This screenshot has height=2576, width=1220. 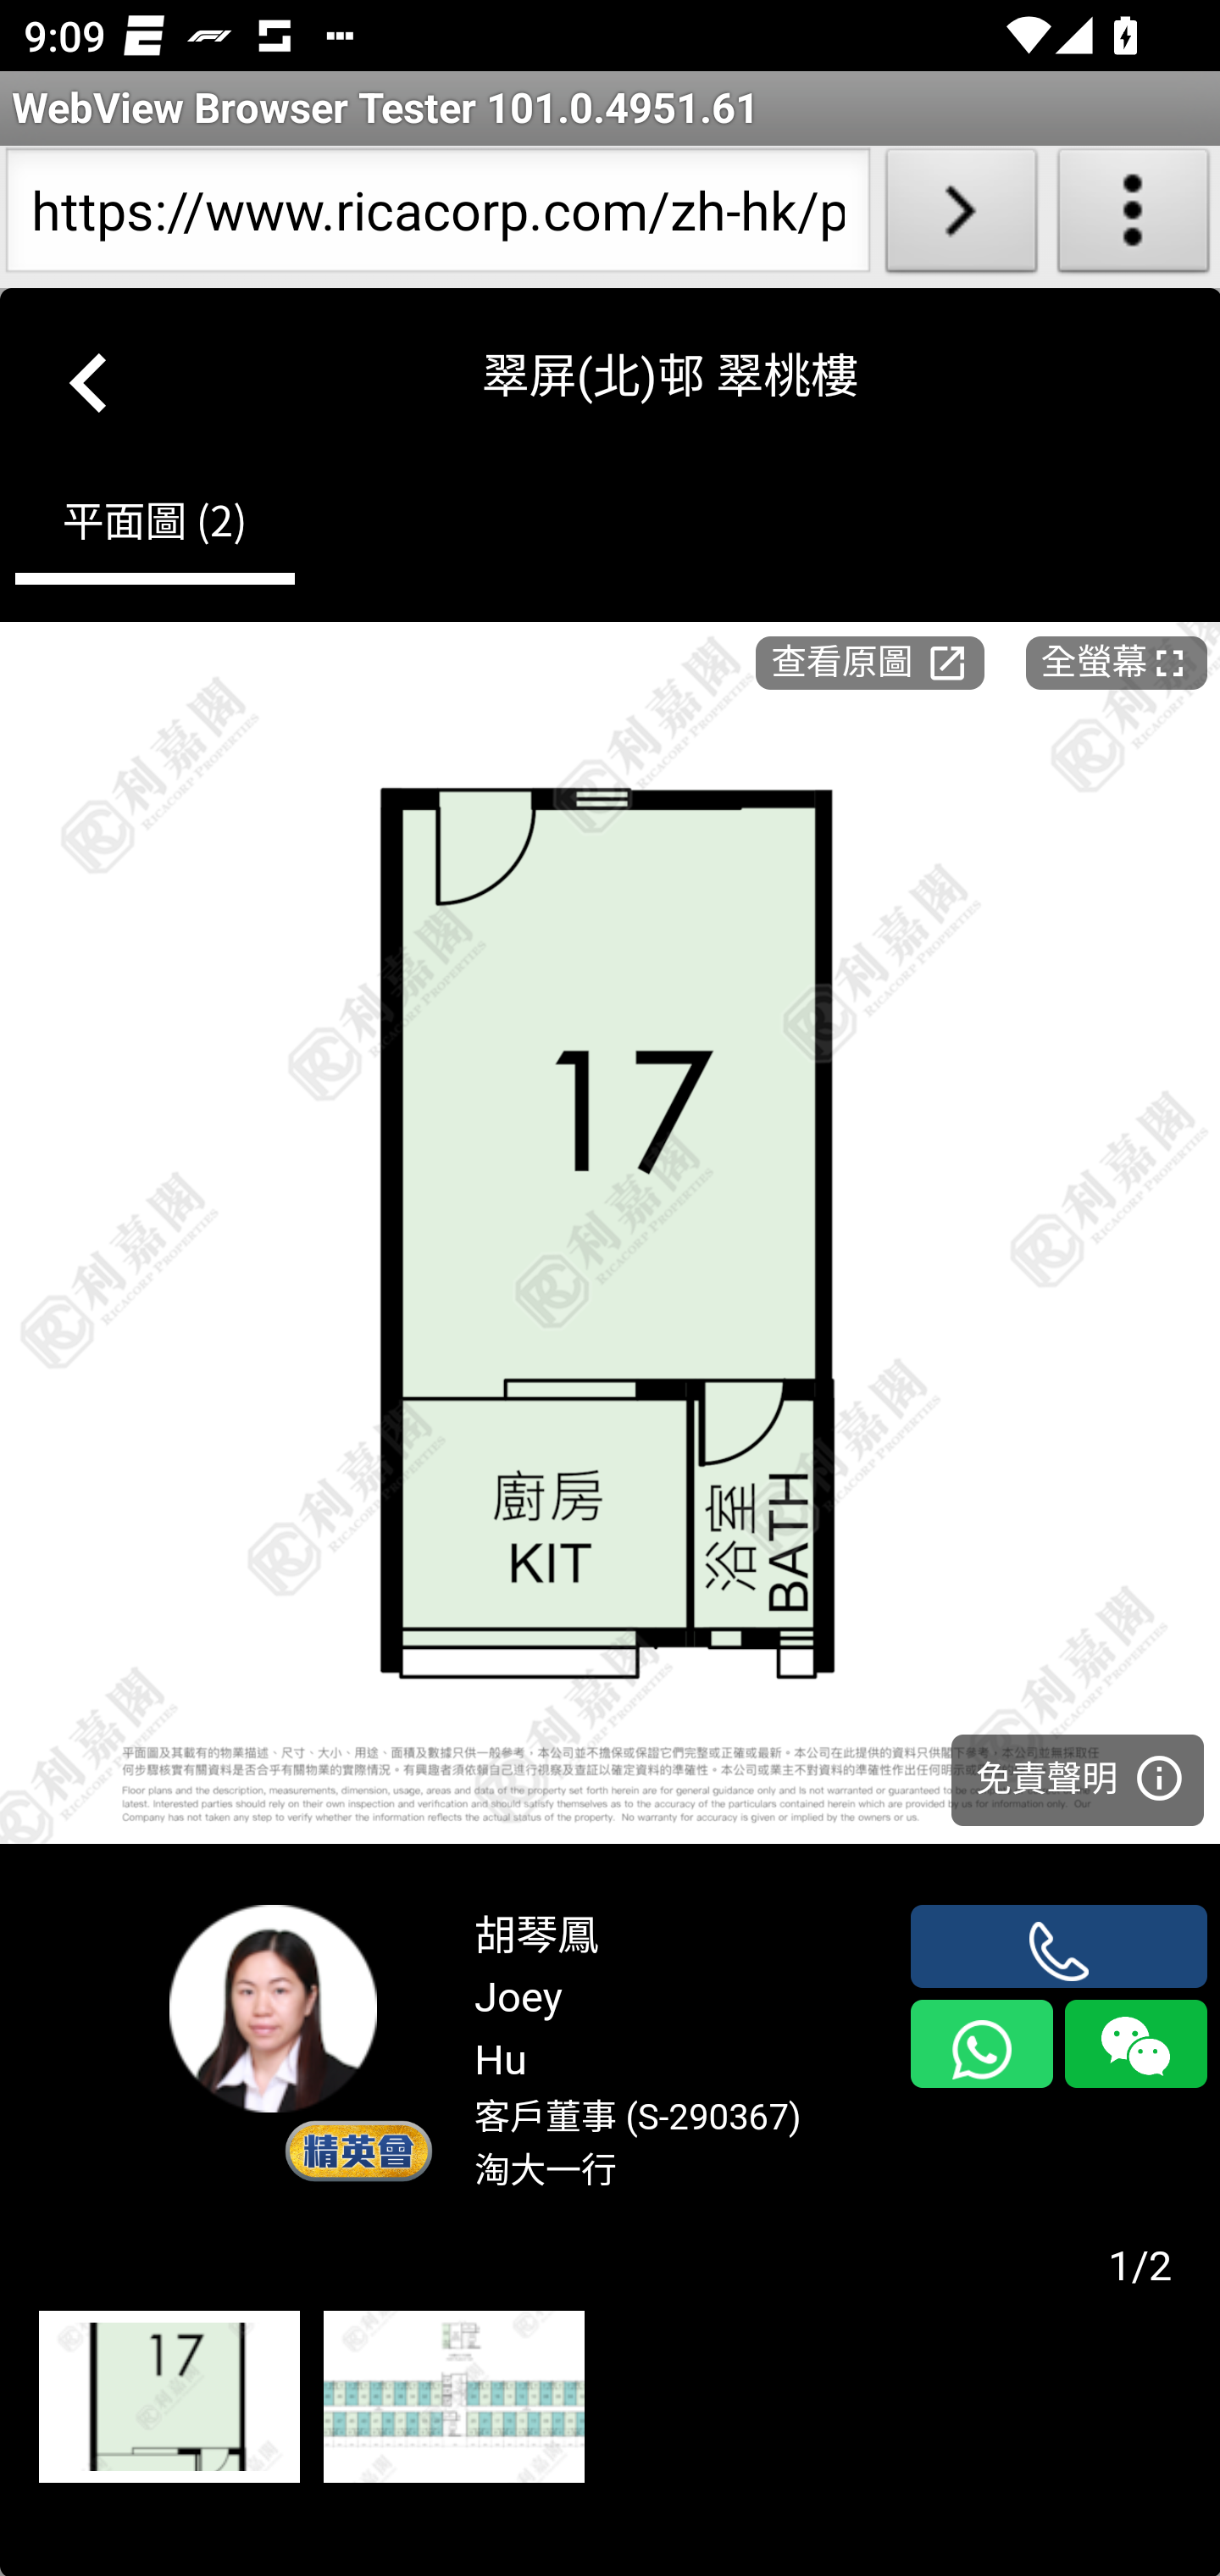 What do you see at coordinates (981, 2044) in the screenshot?
I see `whatsapp` at bounding box center [981, 2044].